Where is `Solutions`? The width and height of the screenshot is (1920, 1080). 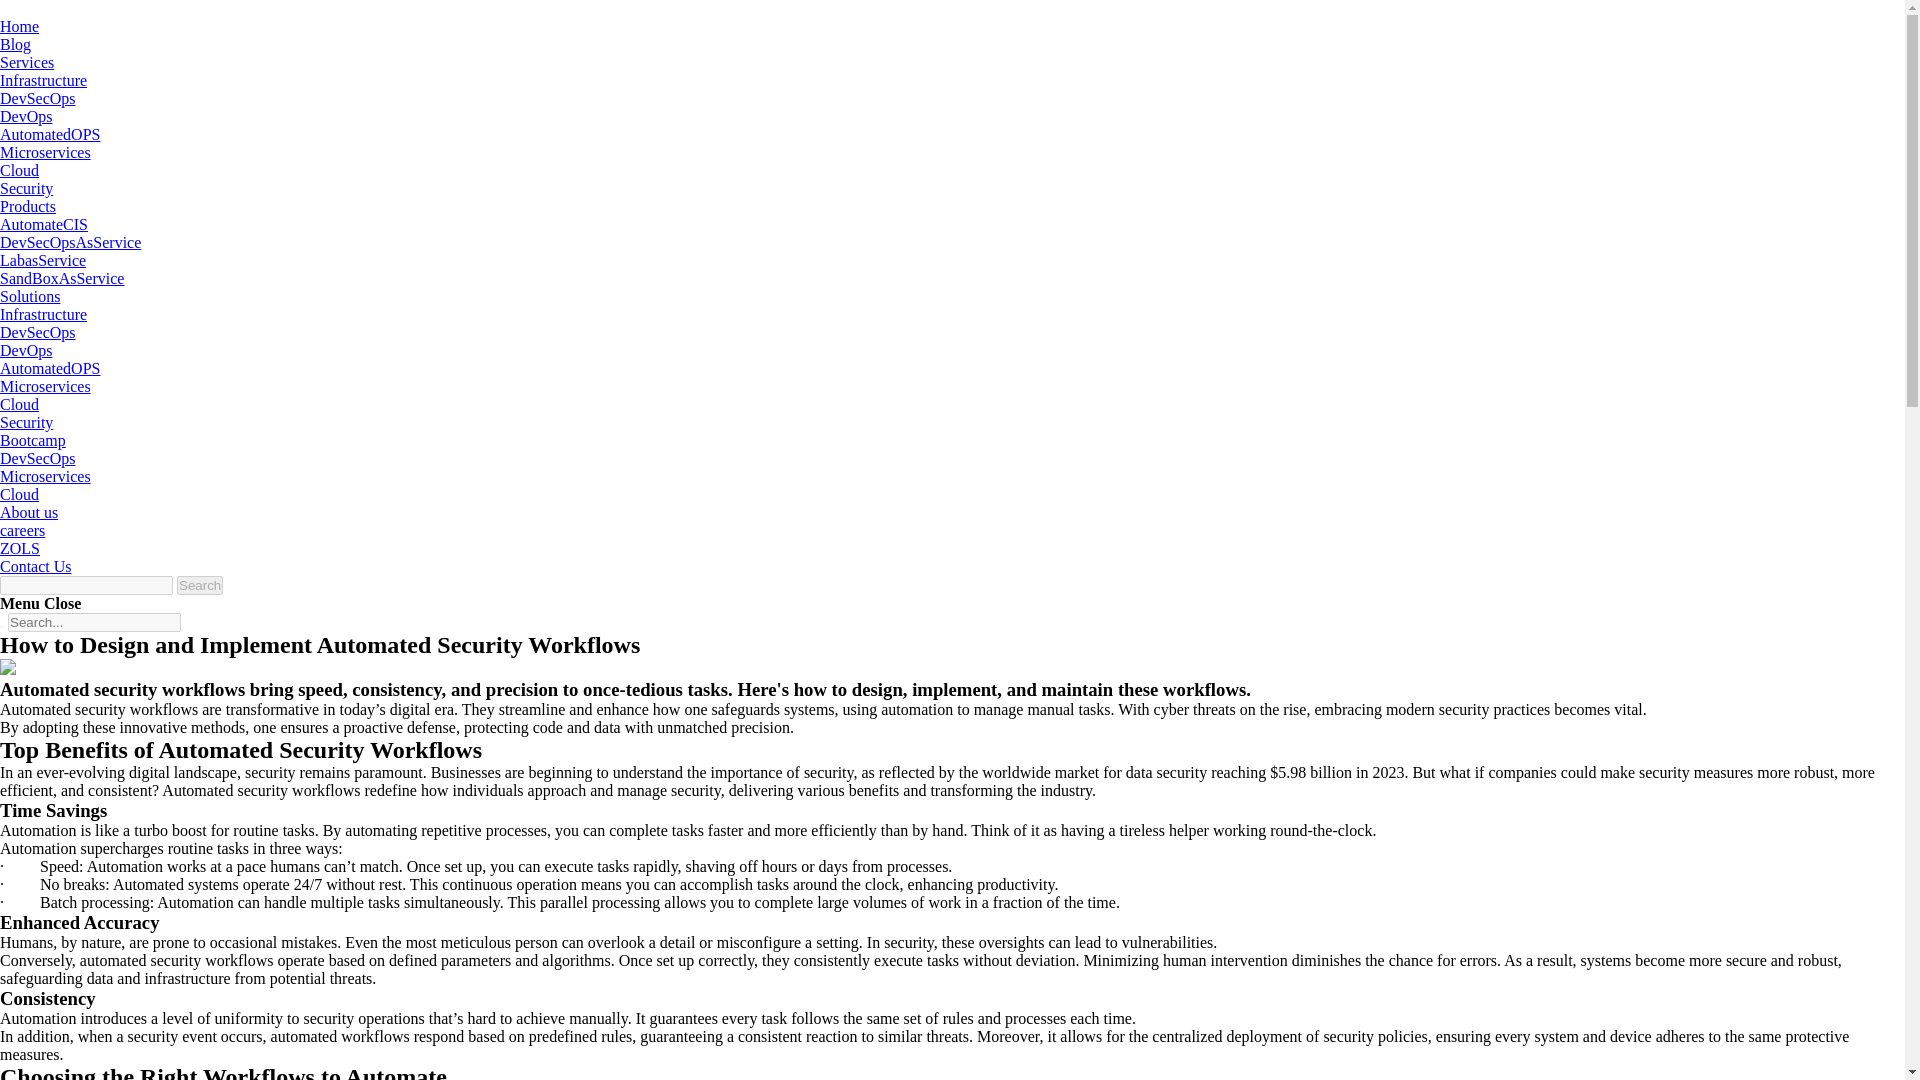
Solutions is located at coordinates (30, 296).